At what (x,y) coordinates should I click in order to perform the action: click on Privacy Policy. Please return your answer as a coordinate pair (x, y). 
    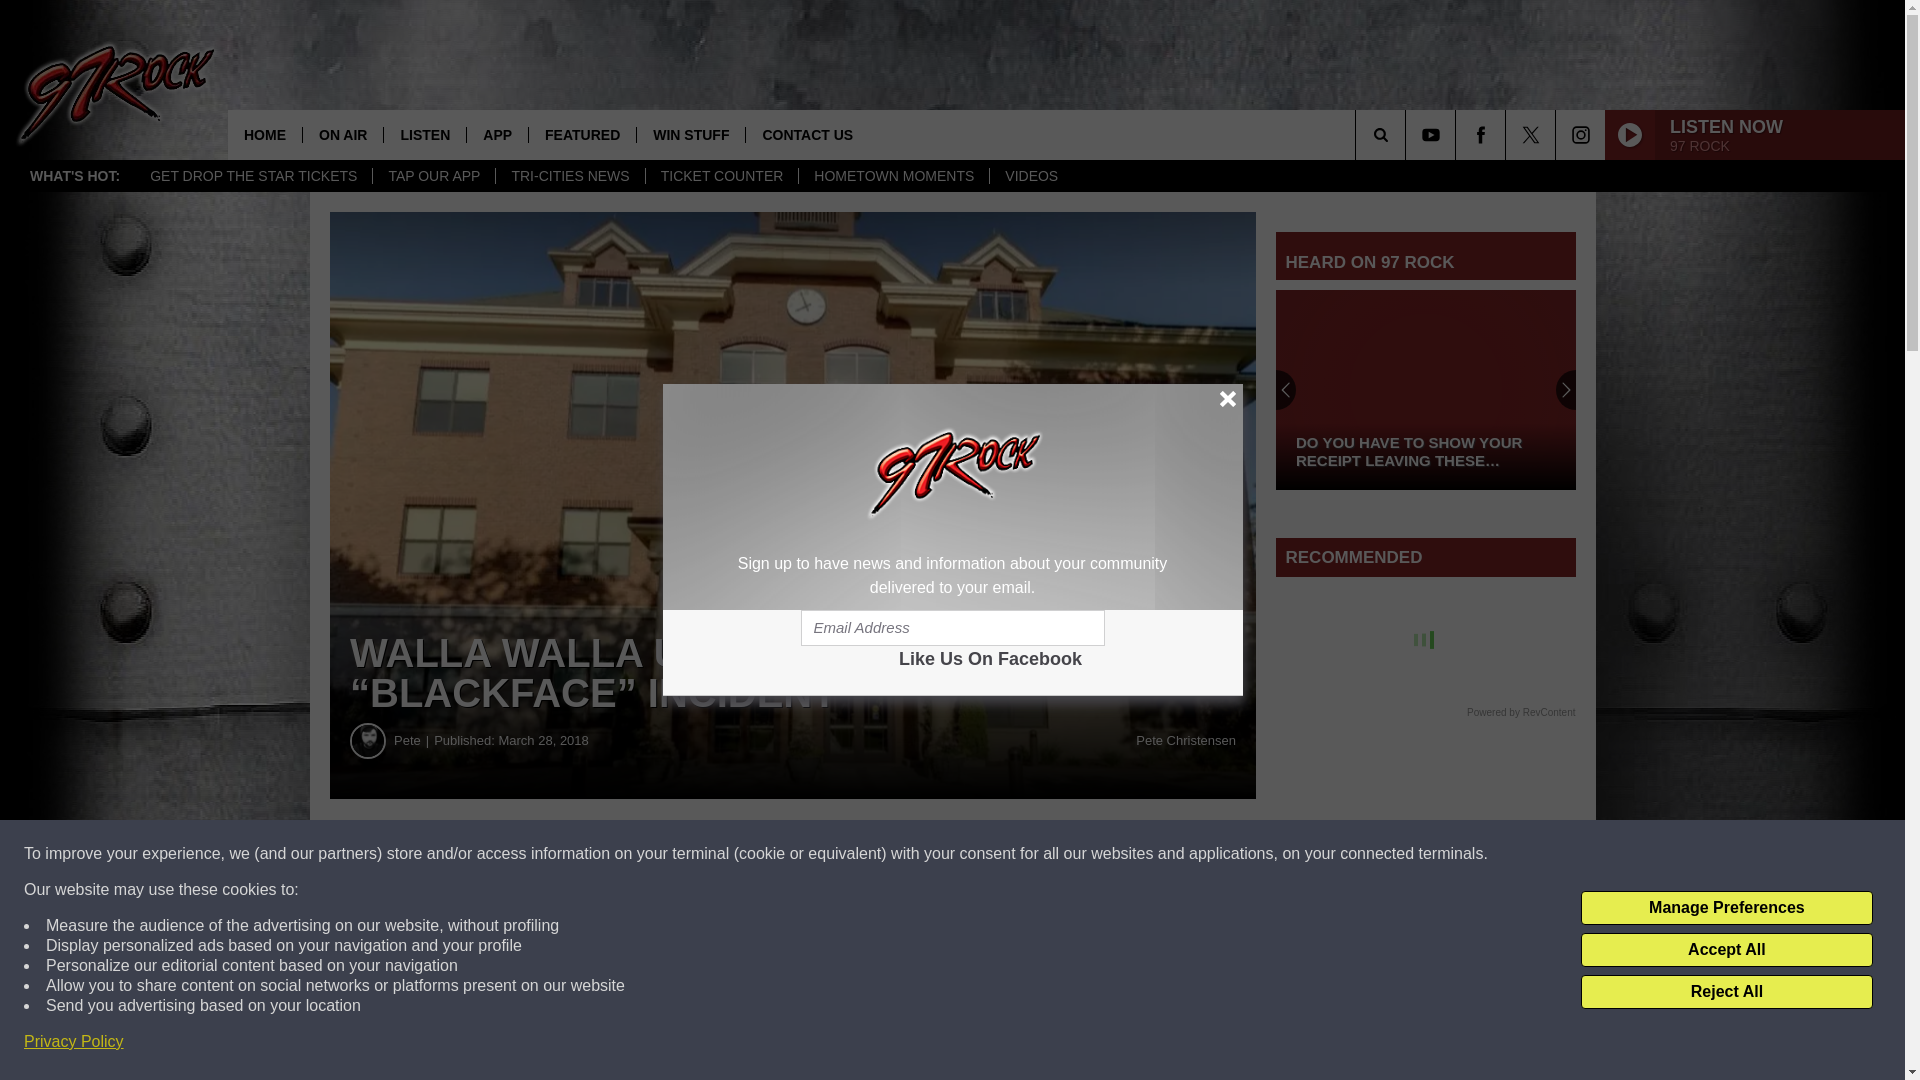
    Looking at the image, I should click on (74, 1042).